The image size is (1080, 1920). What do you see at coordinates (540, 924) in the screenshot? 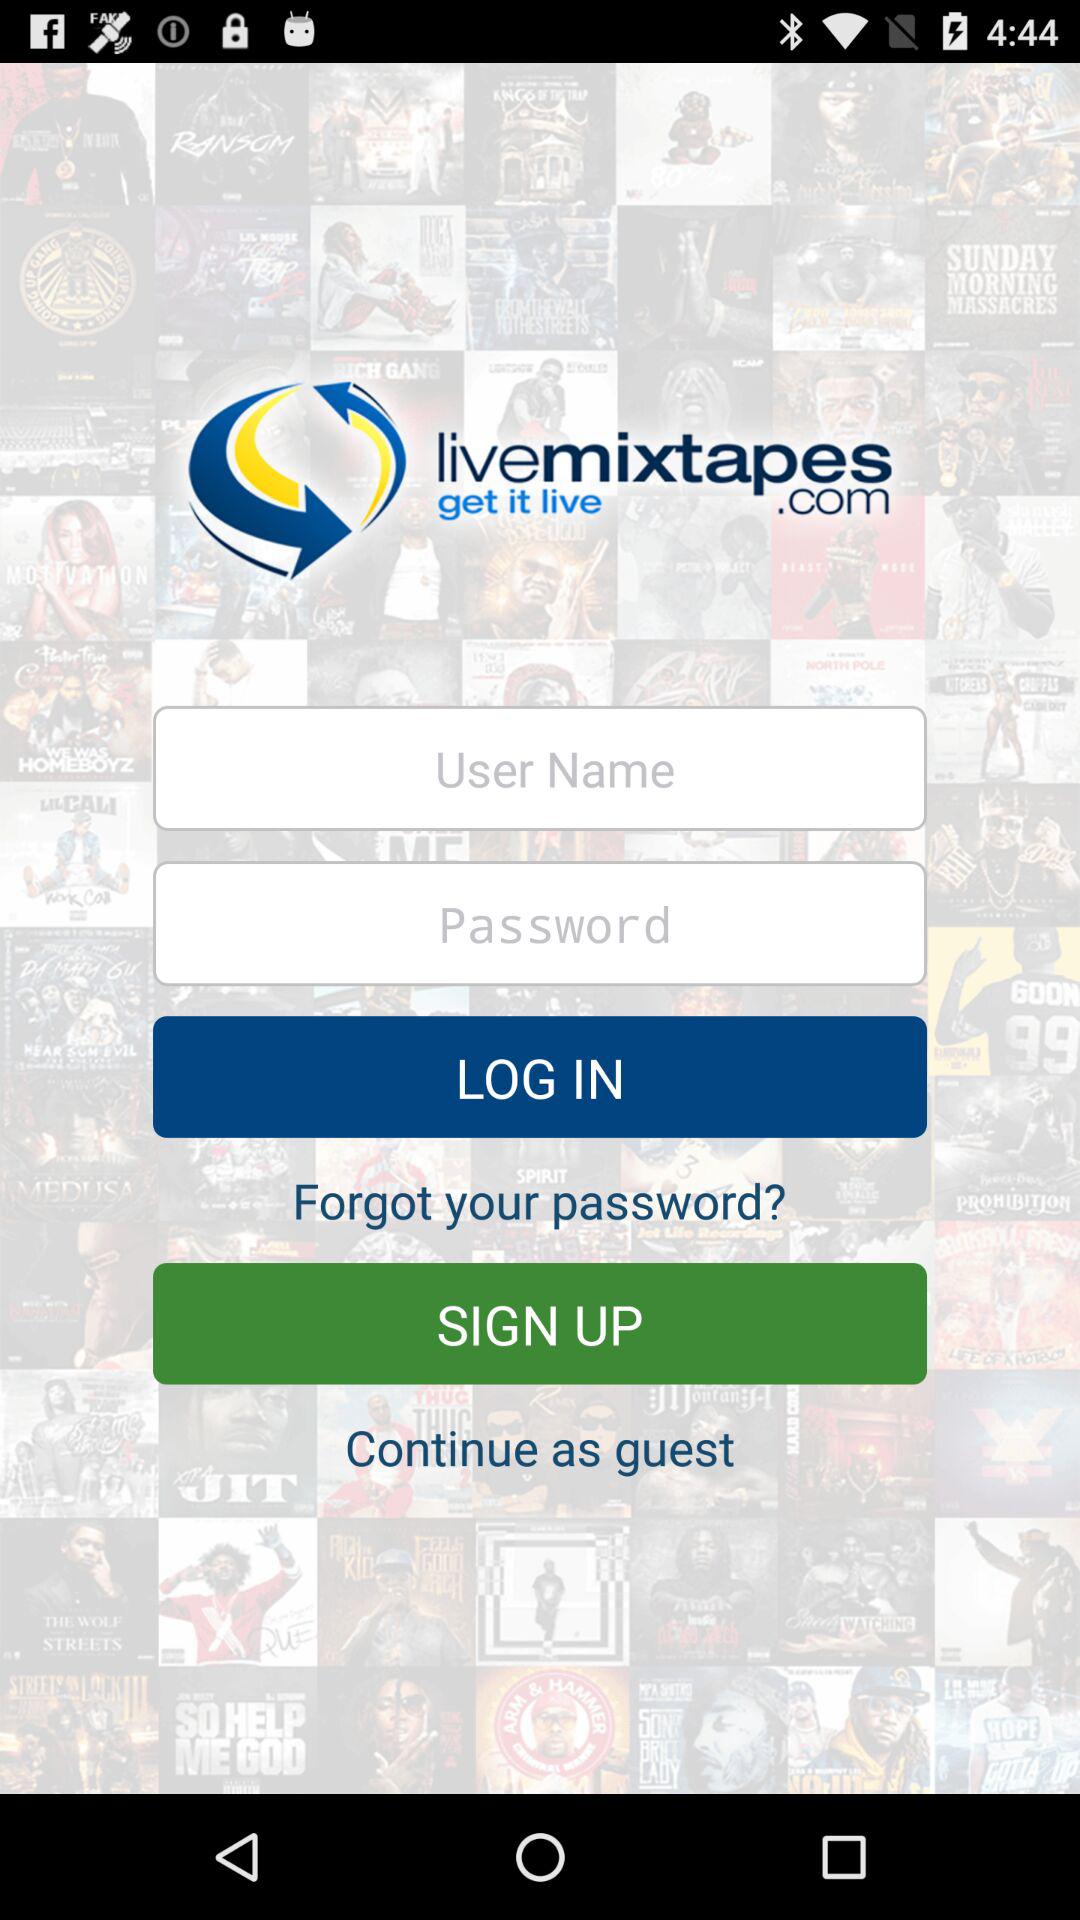
I see `insert password` at bounding box center [540, 924].